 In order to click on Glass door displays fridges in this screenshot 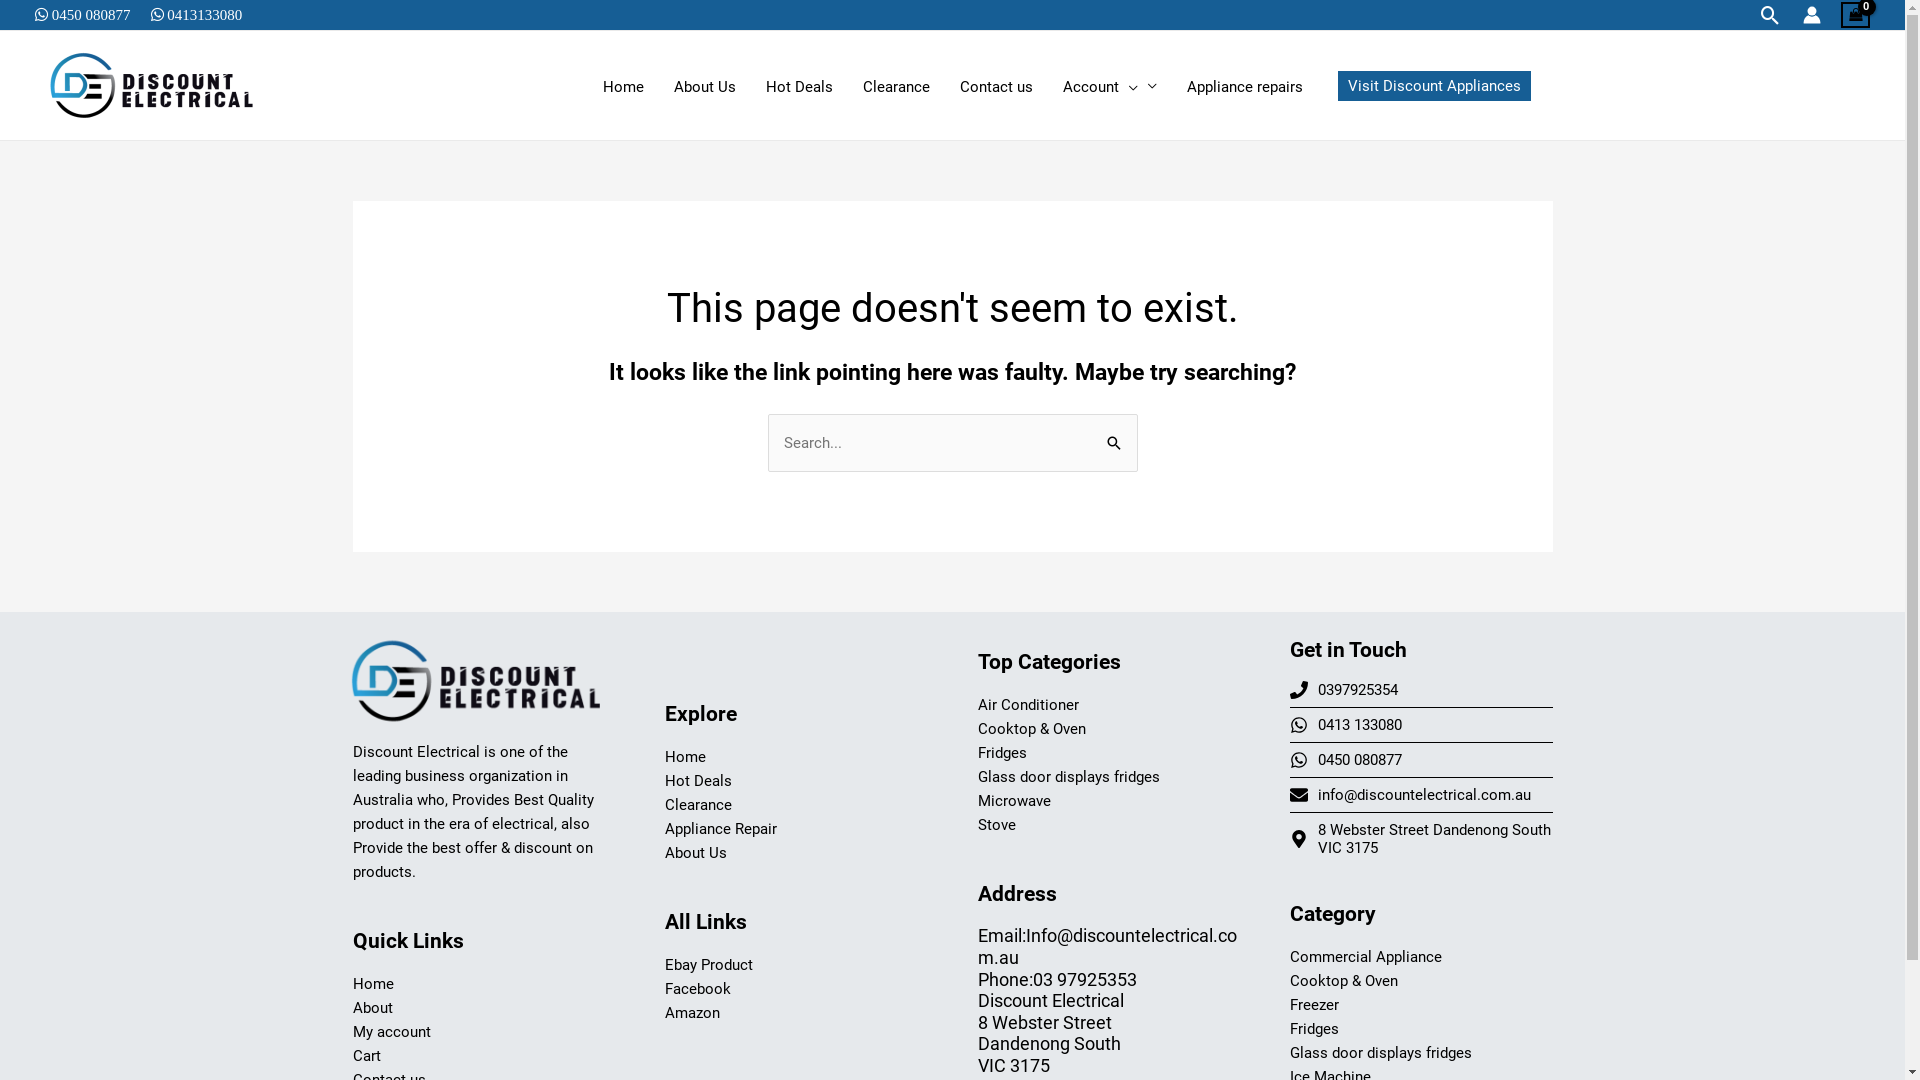, I will do `click(1381, 1053)`.